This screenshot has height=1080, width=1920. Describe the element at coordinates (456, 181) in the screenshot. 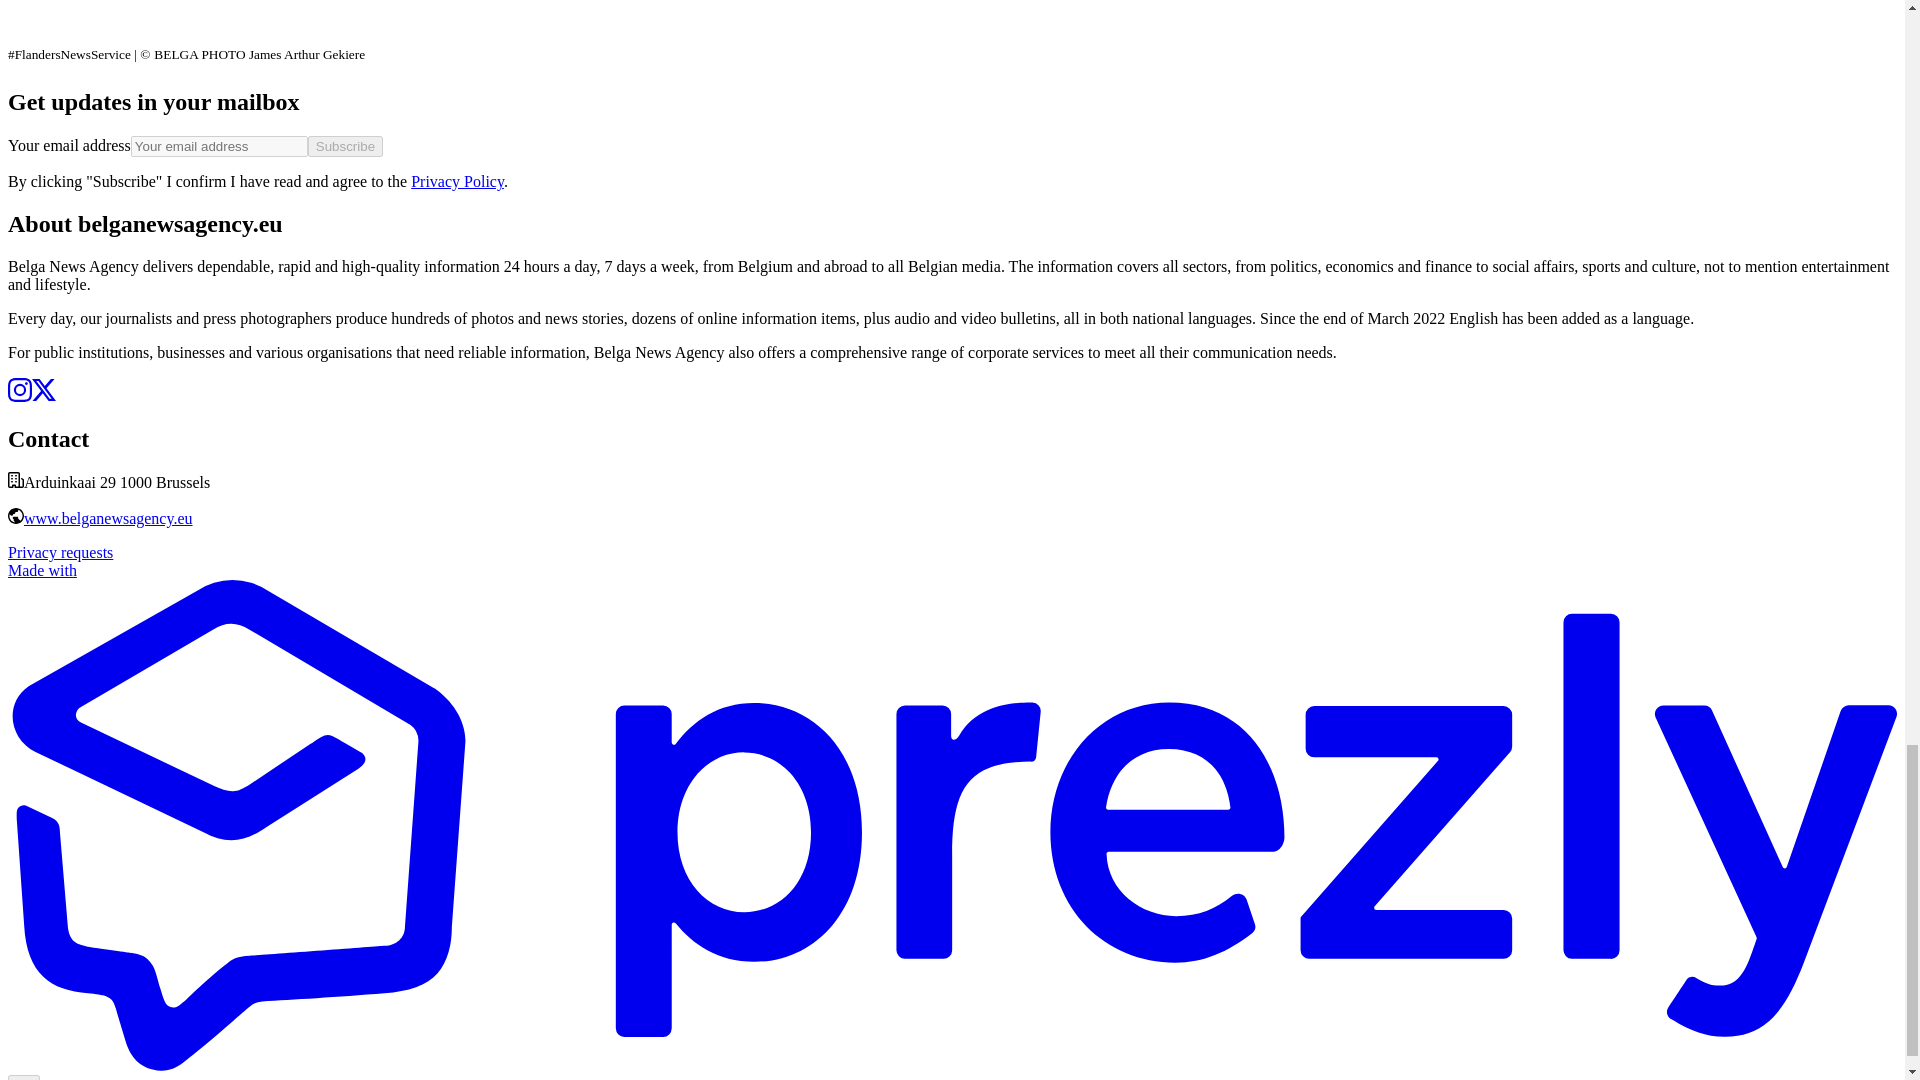

I see `Privacy Policy` at that location.